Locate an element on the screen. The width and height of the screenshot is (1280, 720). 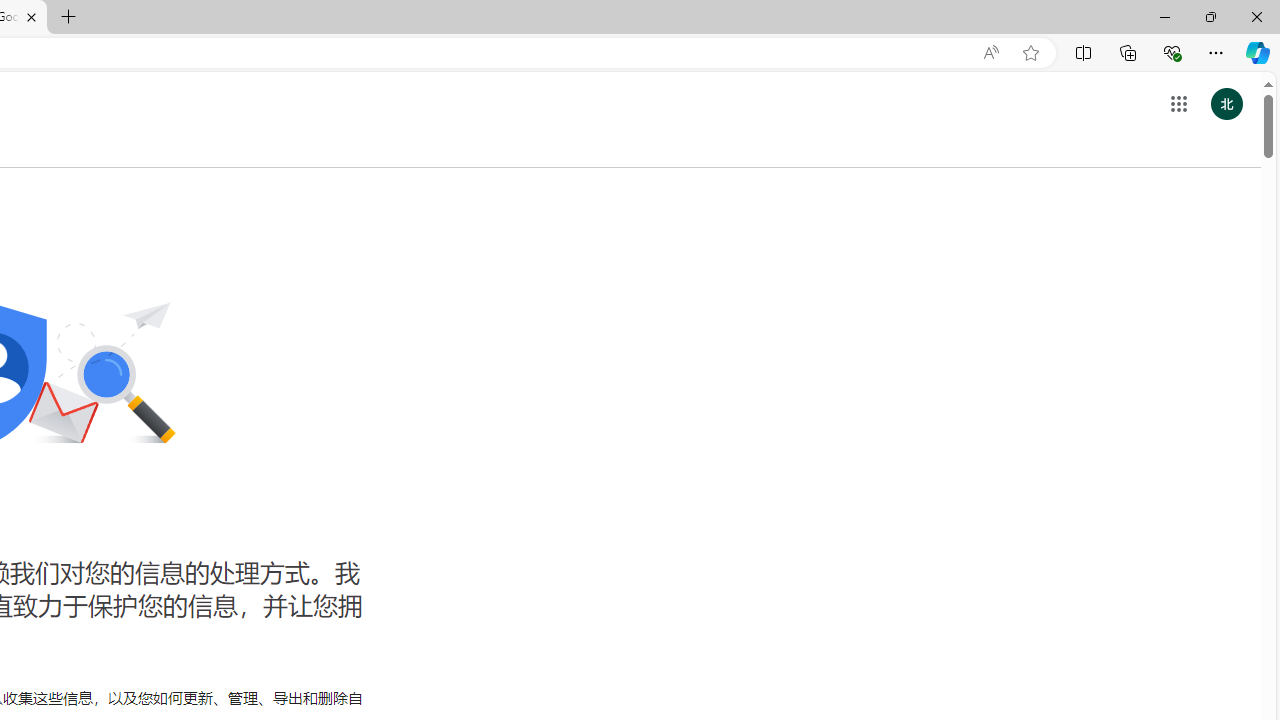
Settings and more (Alt+F) is located at coordinates (1216, 52).